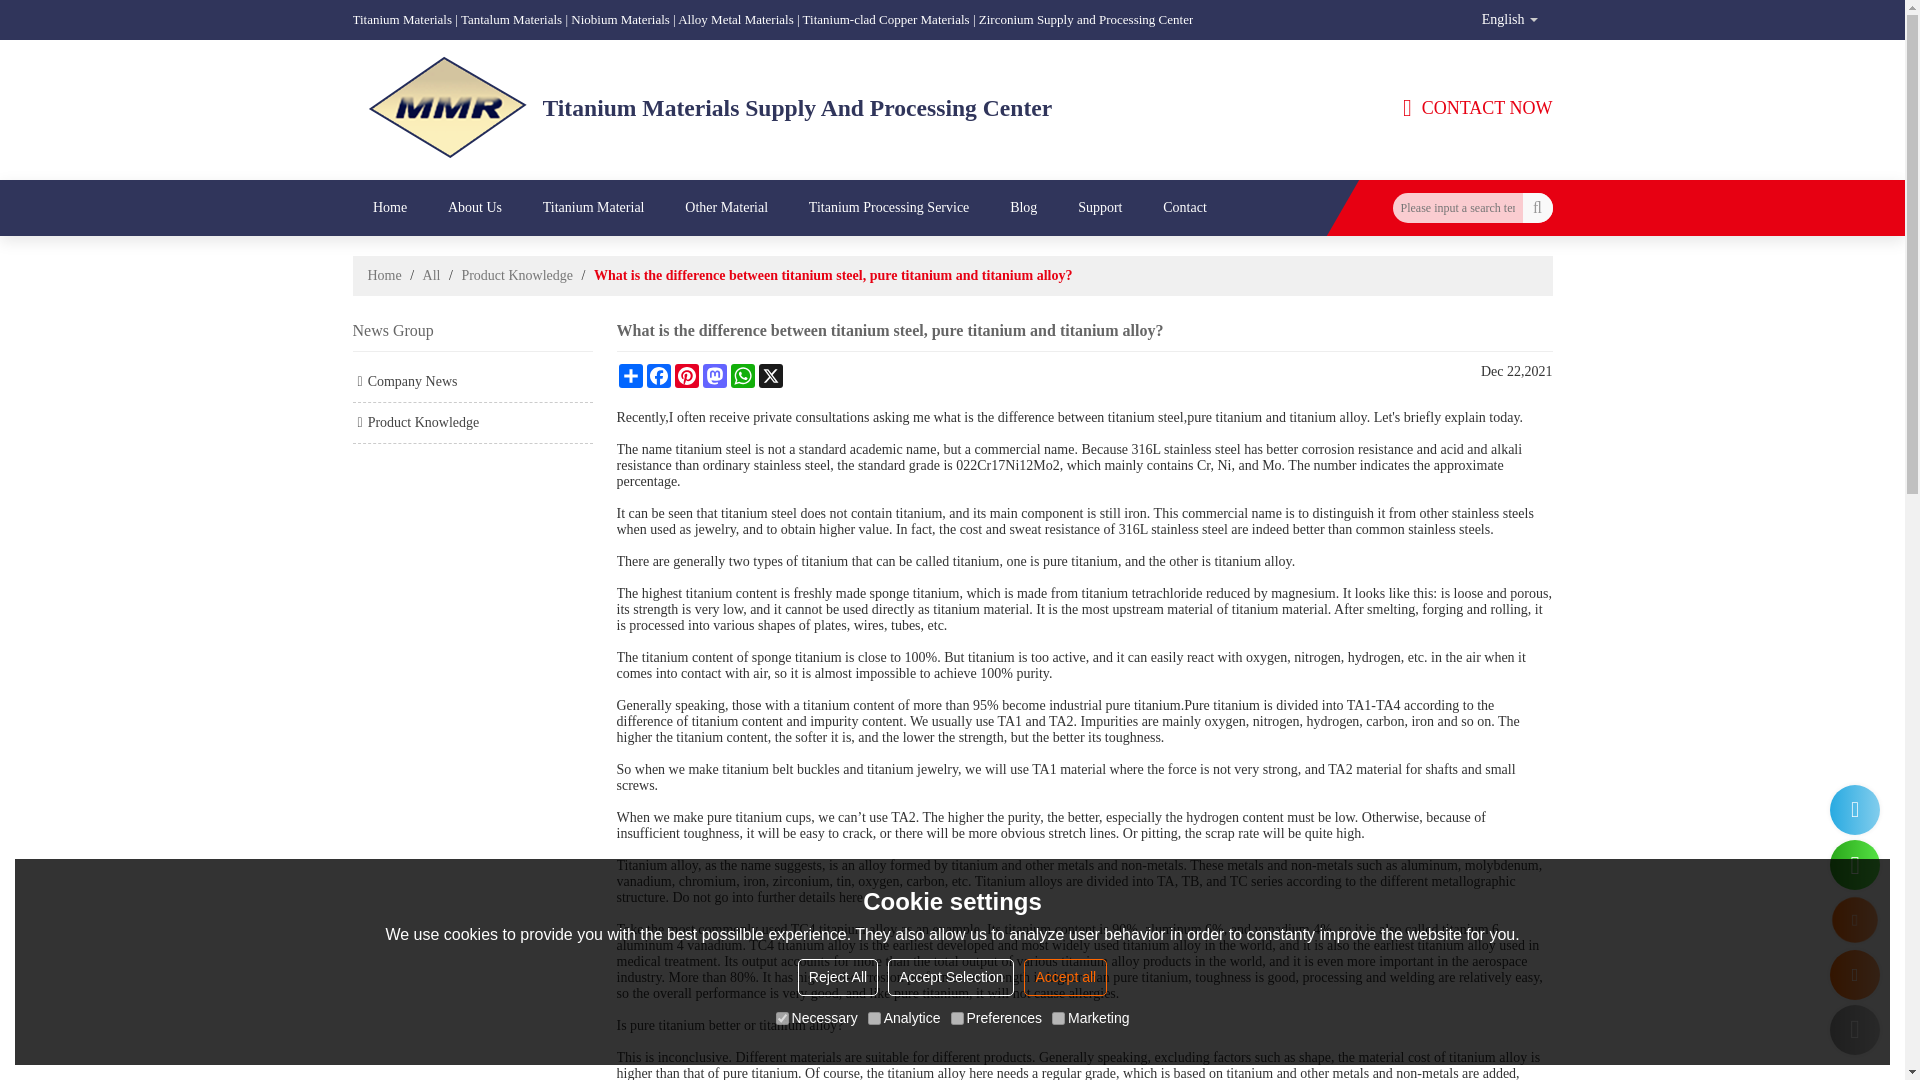 This screenshot has height=1080, width=1920. I want to click on on, so click(874, 1018).